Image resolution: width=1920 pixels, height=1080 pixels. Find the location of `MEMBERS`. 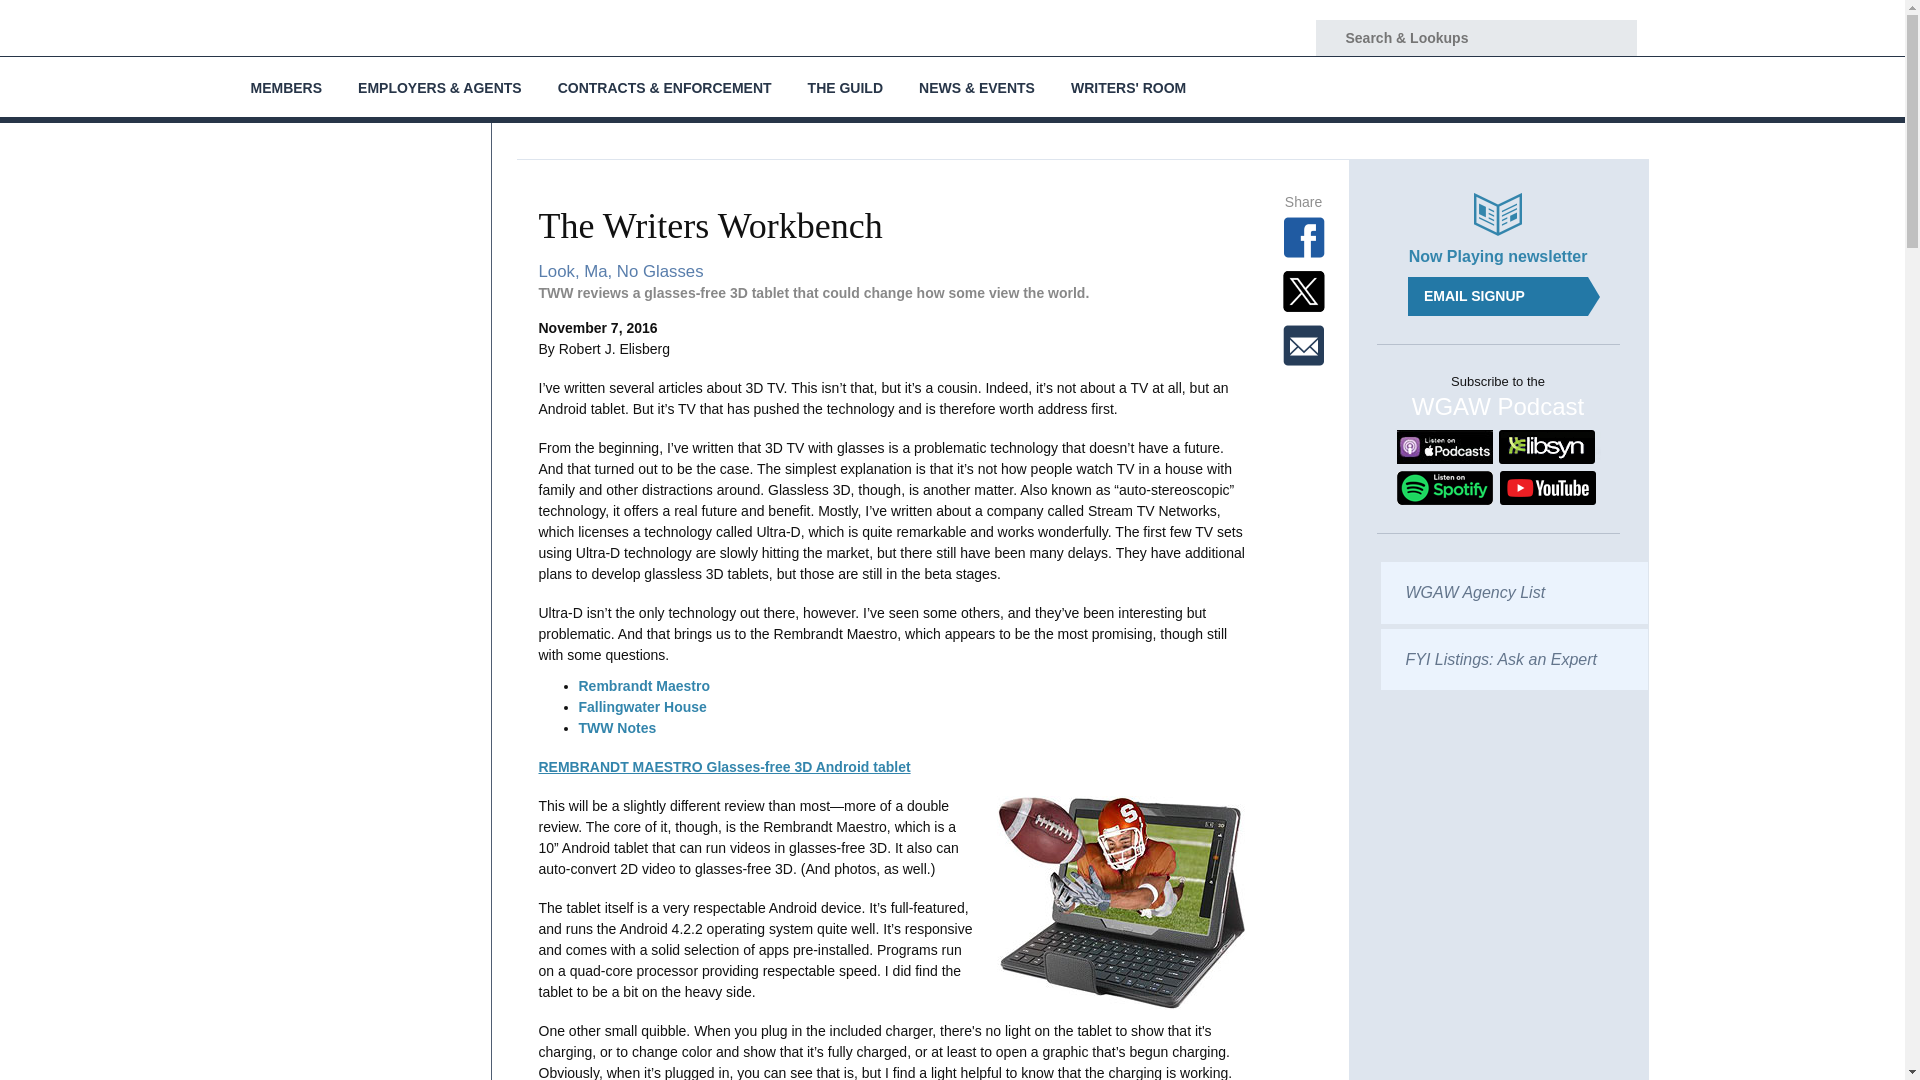

MEMBERS is located at coordinates (286, 86).